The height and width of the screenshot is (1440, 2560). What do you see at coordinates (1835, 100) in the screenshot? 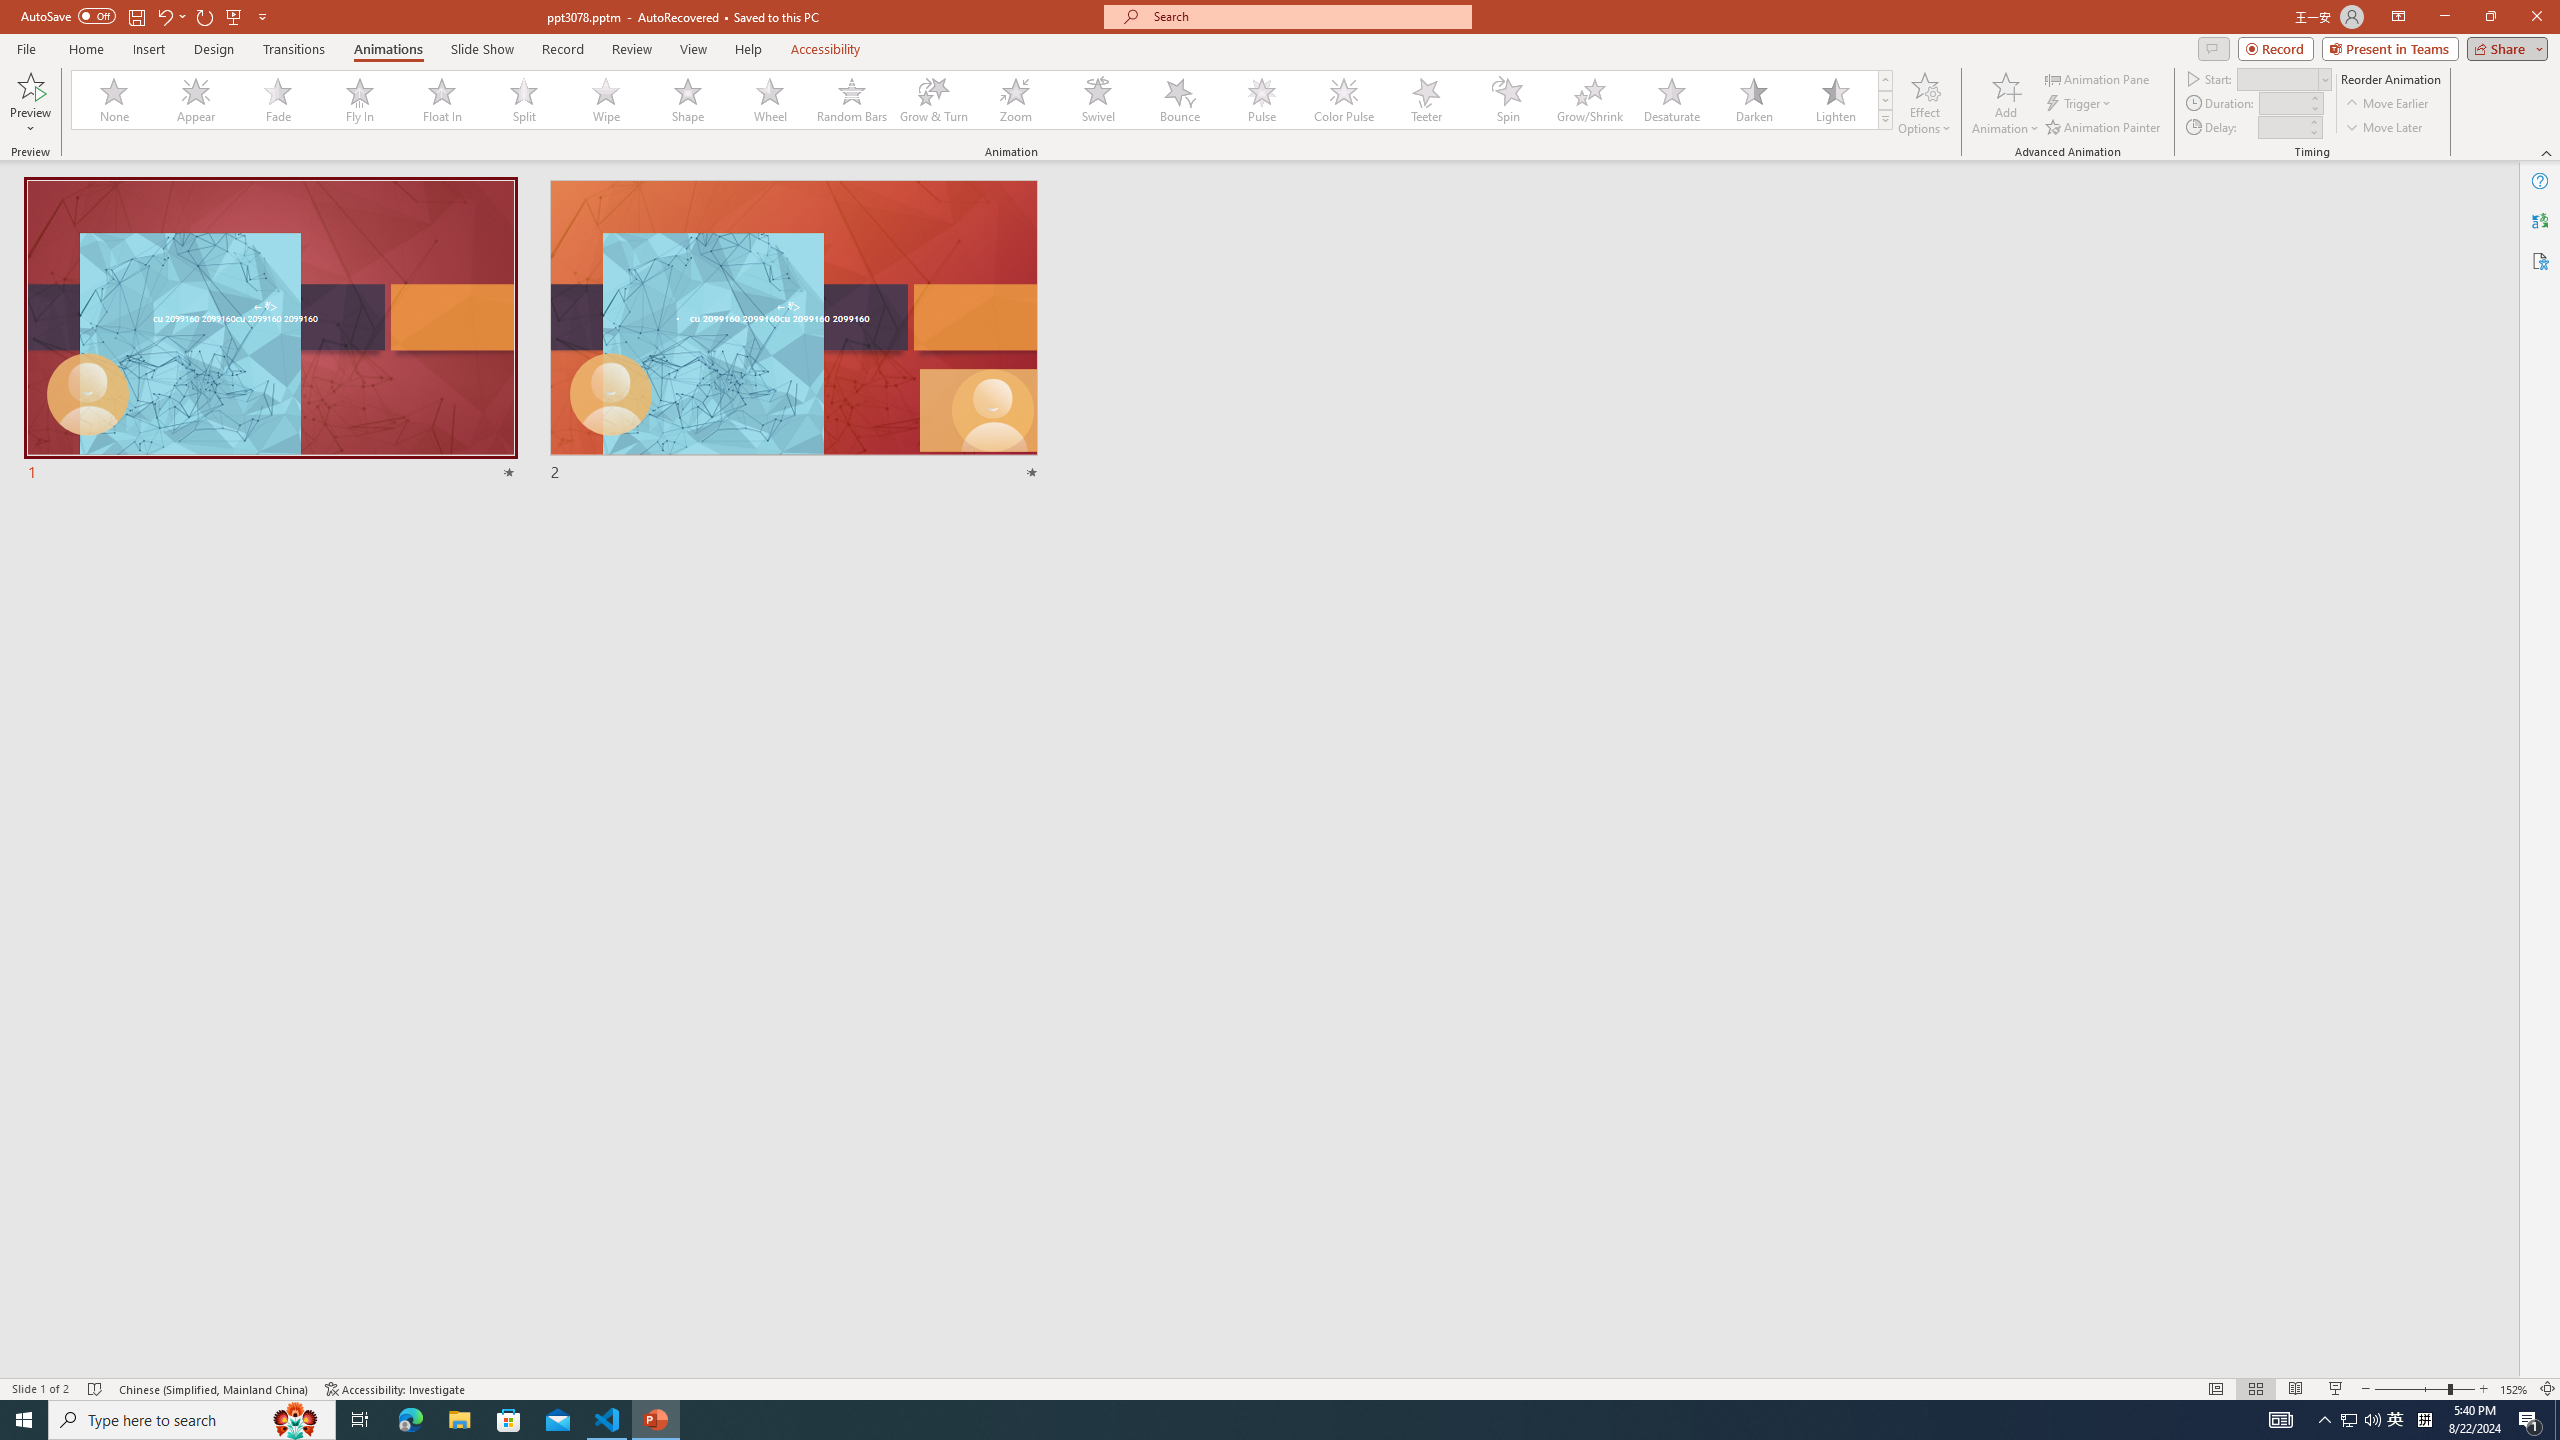
I see `Lighten` at bounding box center [1835, 100].